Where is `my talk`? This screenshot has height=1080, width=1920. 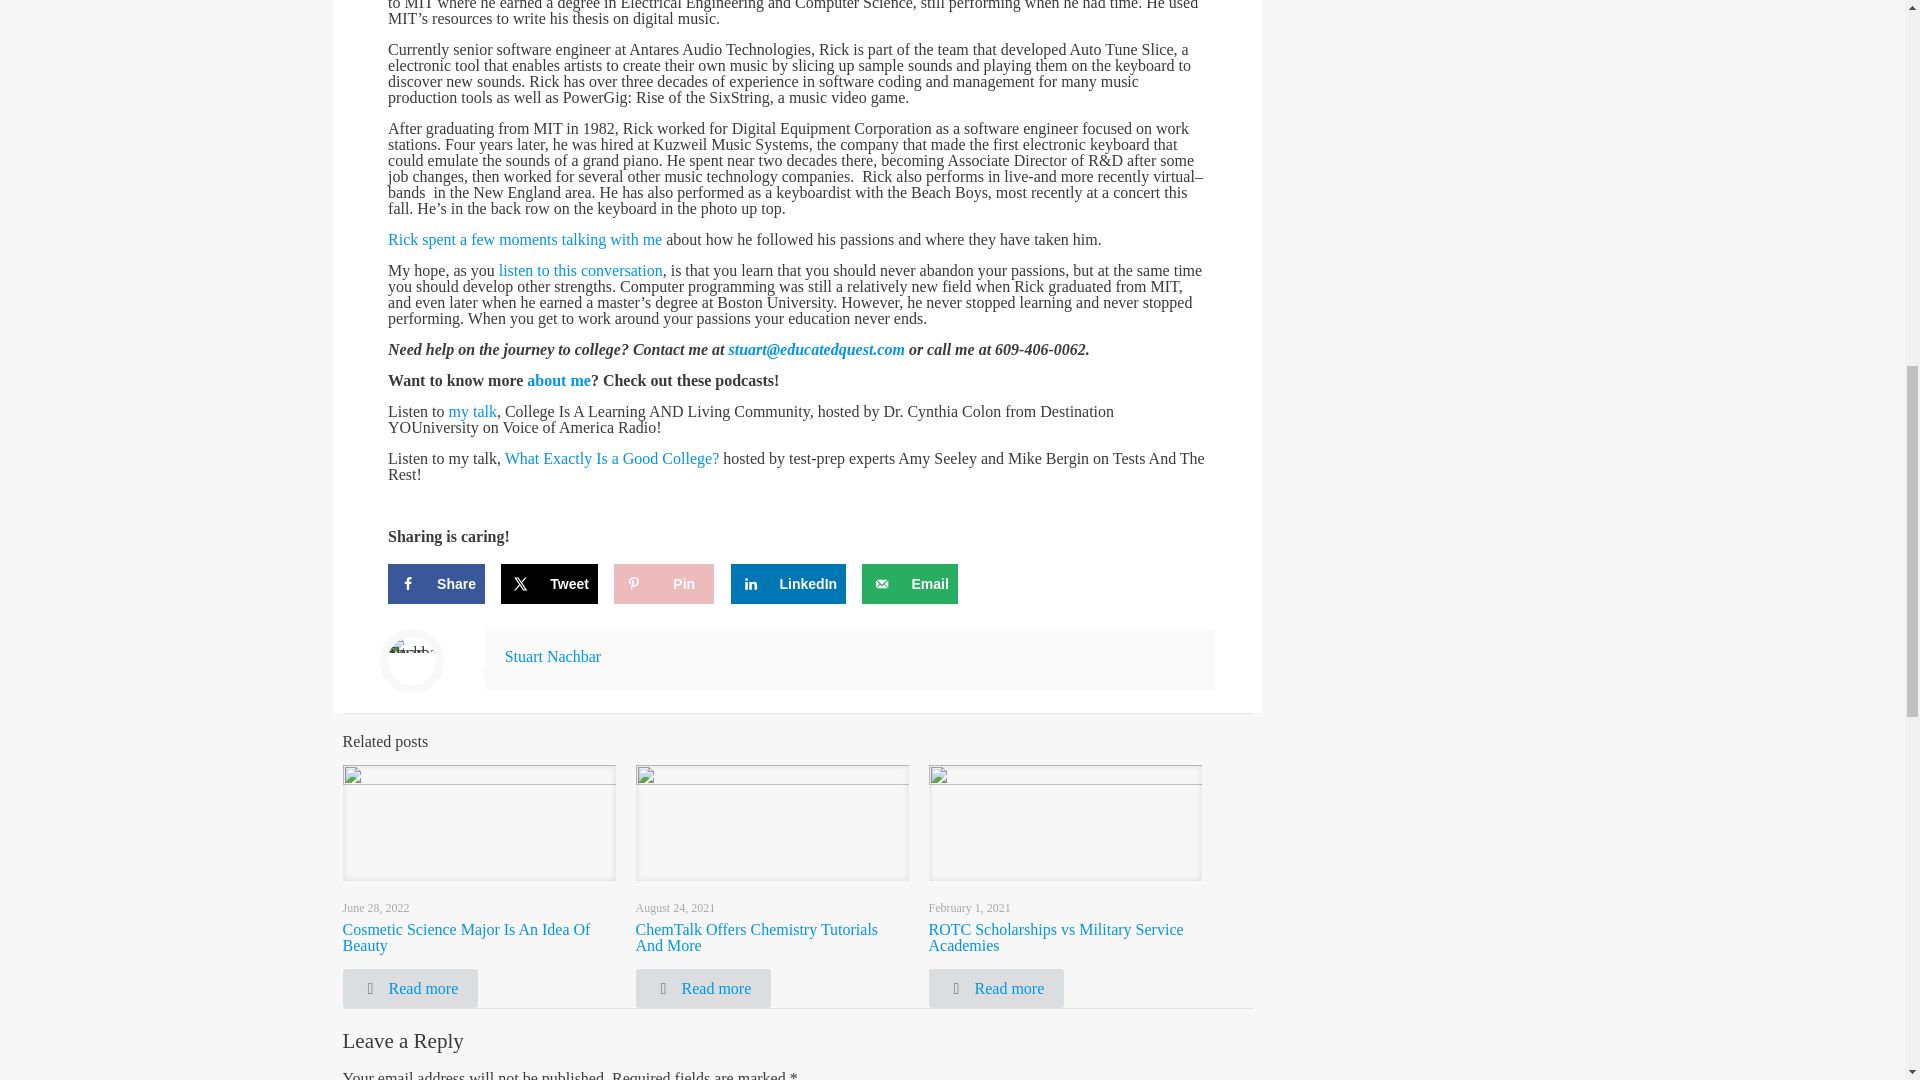 my talk is located at coordinates (471, 411).